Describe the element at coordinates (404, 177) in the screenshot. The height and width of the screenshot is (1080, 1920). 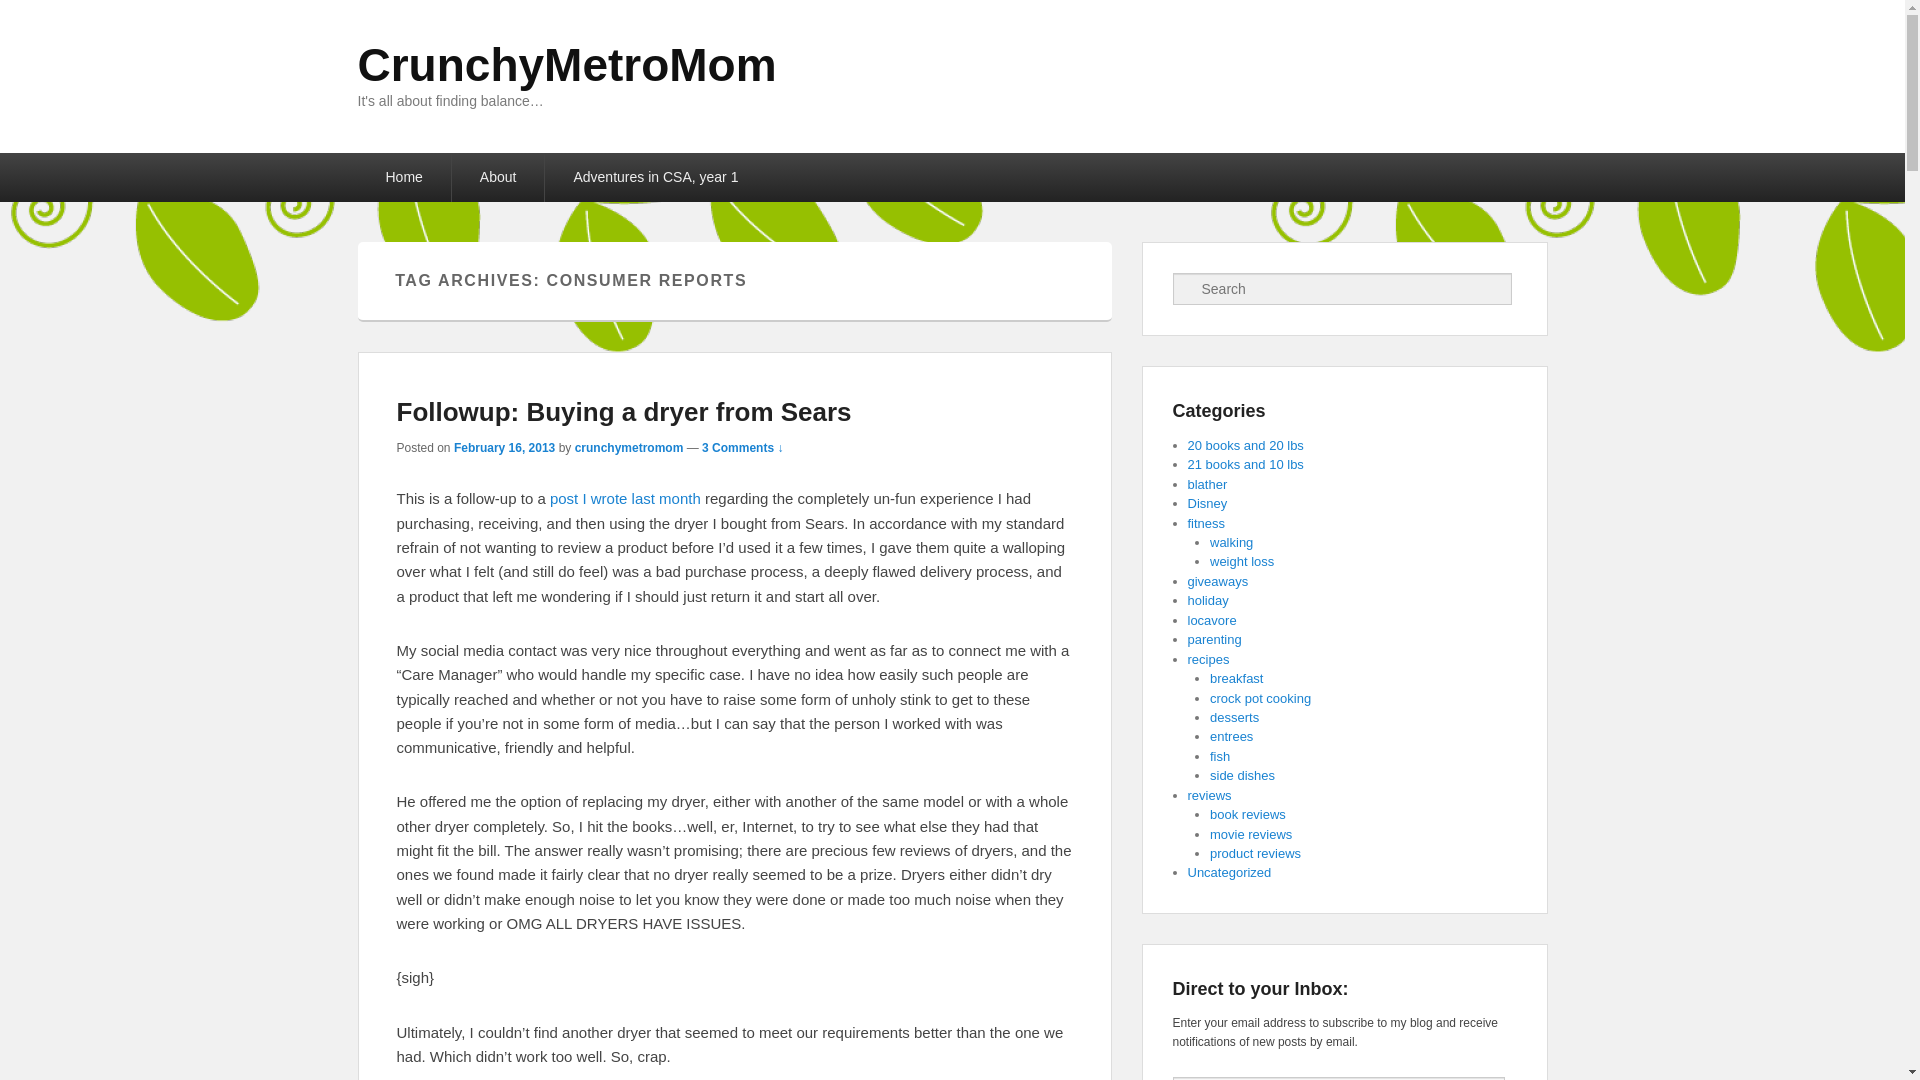
I see `Home` at that location.